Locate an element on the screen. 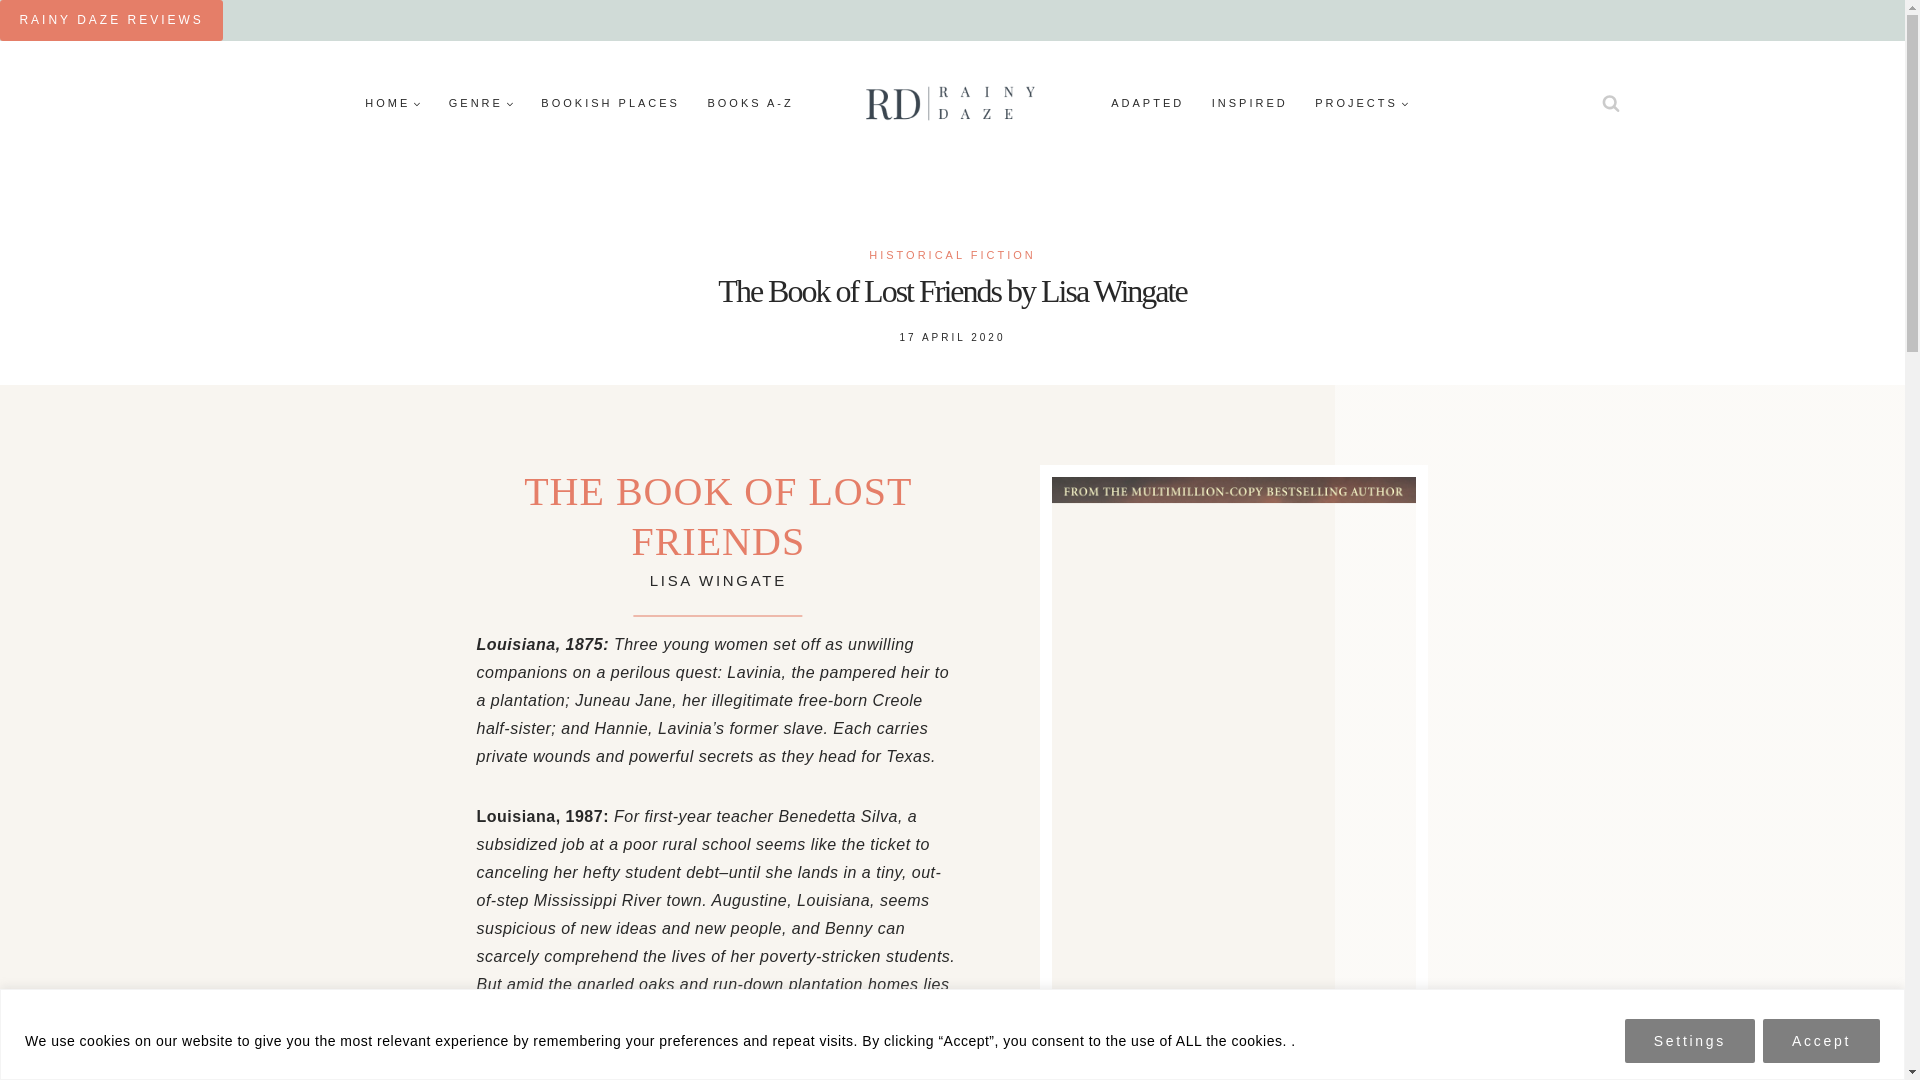  GENRE is located at coordinates (482, 102).